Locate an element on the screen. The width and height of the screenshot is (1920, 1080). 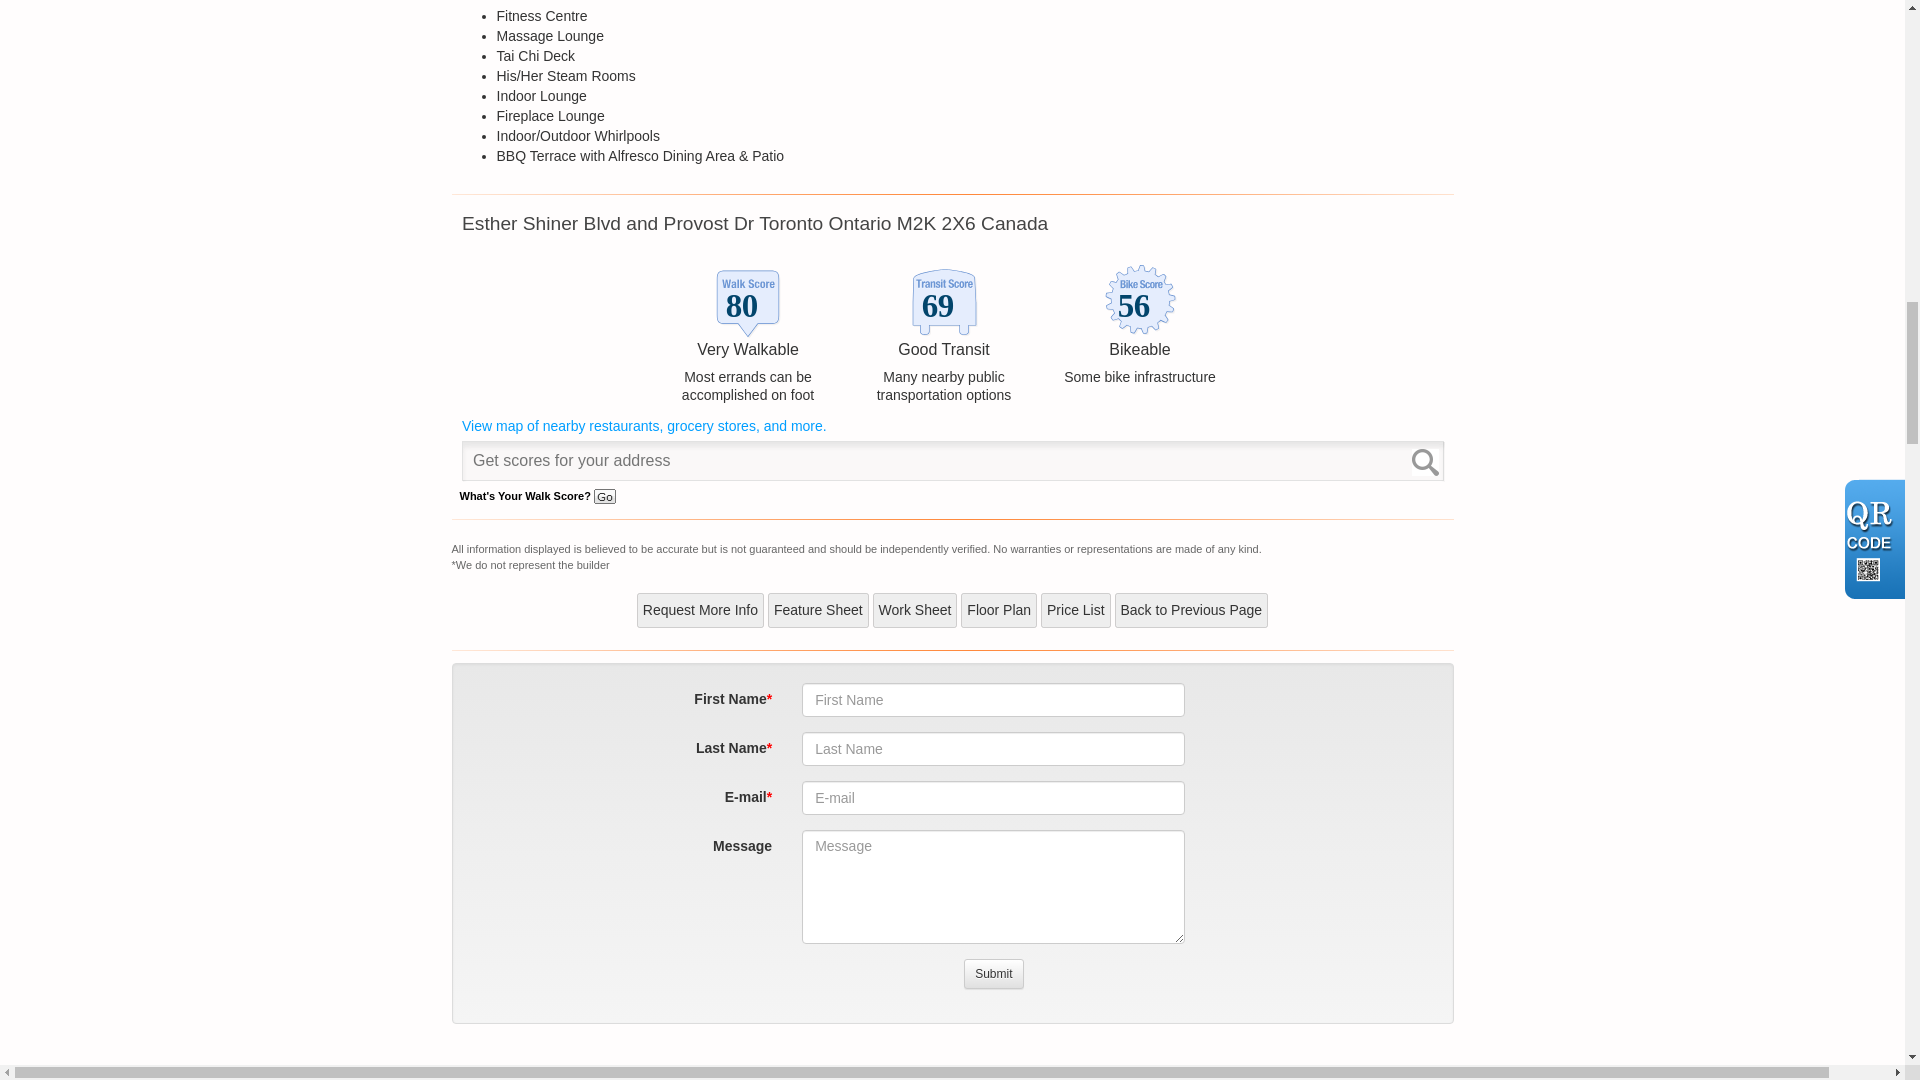
What's Your Walk Score? is located at coordinates (538, 496).